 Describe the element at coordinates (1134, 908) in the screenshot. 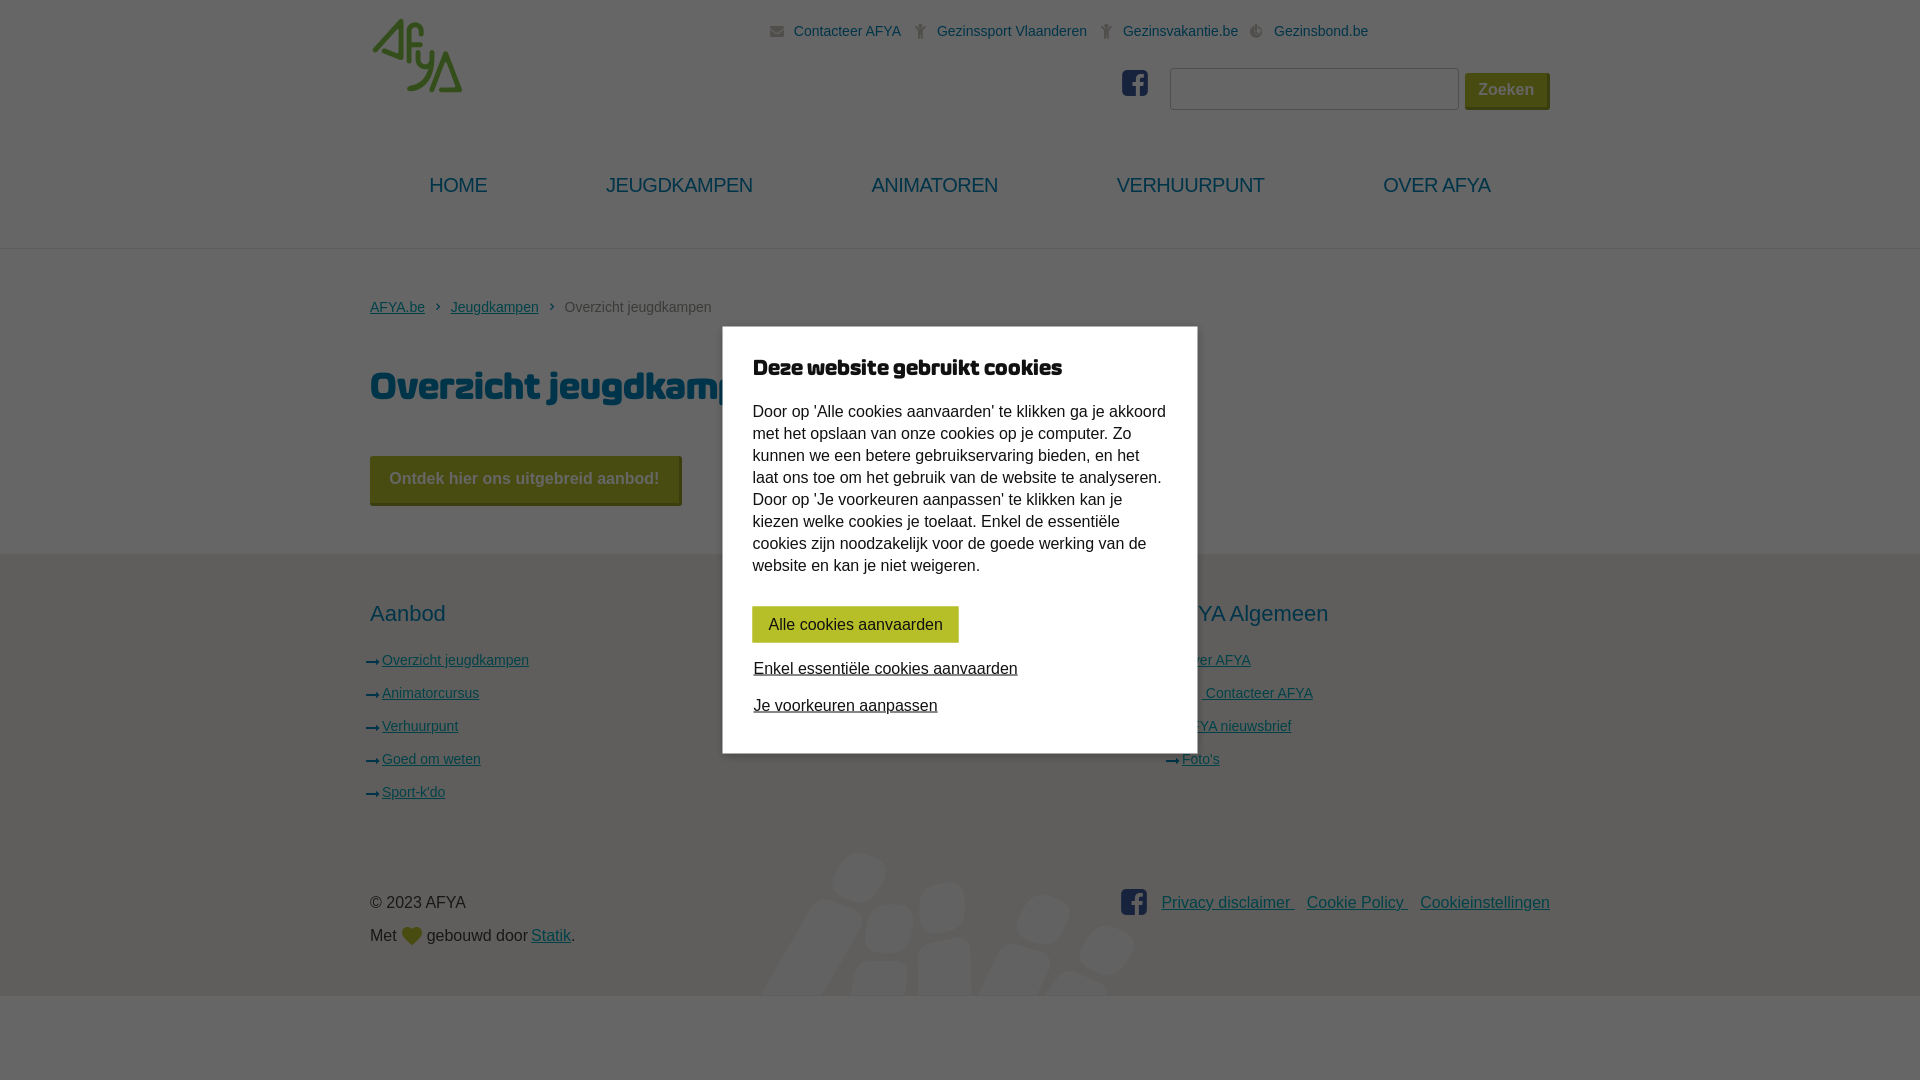

I see `Facebook` at that location.